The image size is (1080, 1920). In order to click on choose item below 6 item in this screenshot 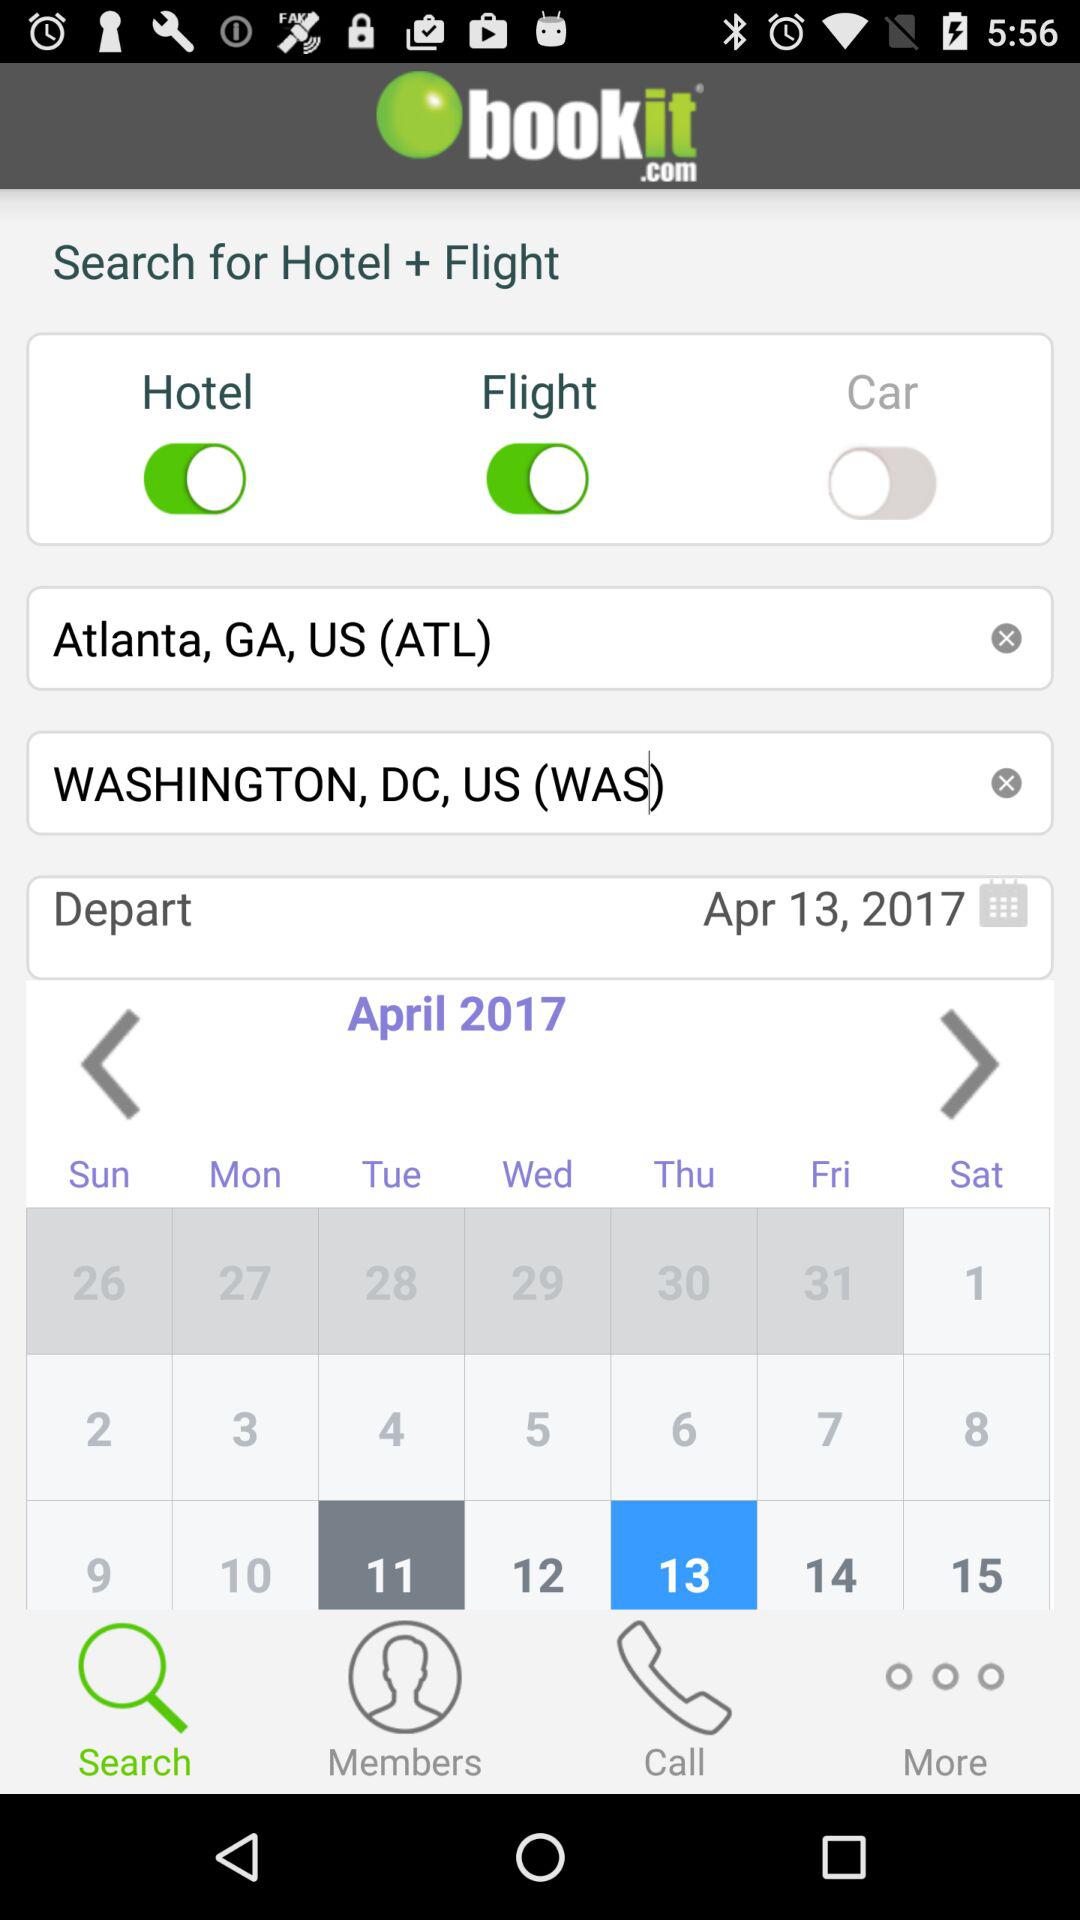, I will do `click(830, 1554)`.